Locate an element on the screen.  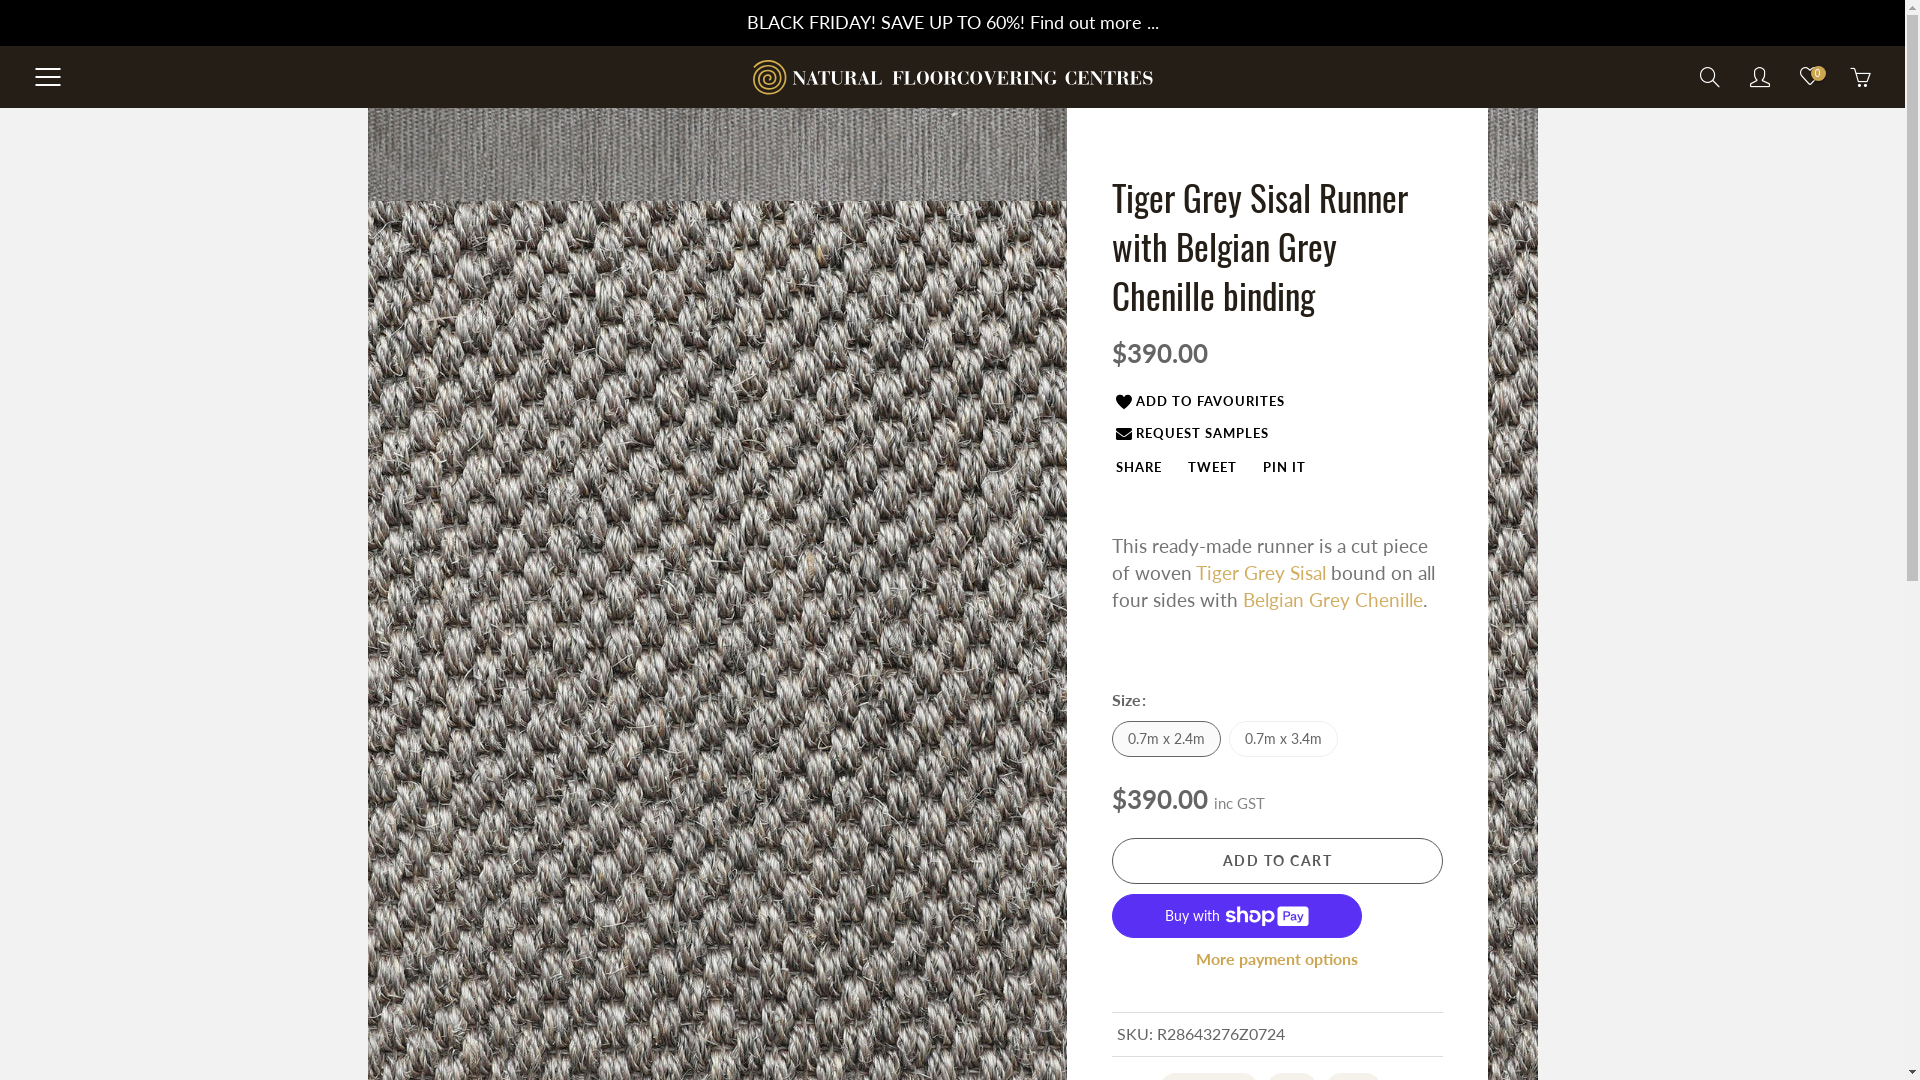
You have 0 items in your cart is located at coordinates (1860, 77).